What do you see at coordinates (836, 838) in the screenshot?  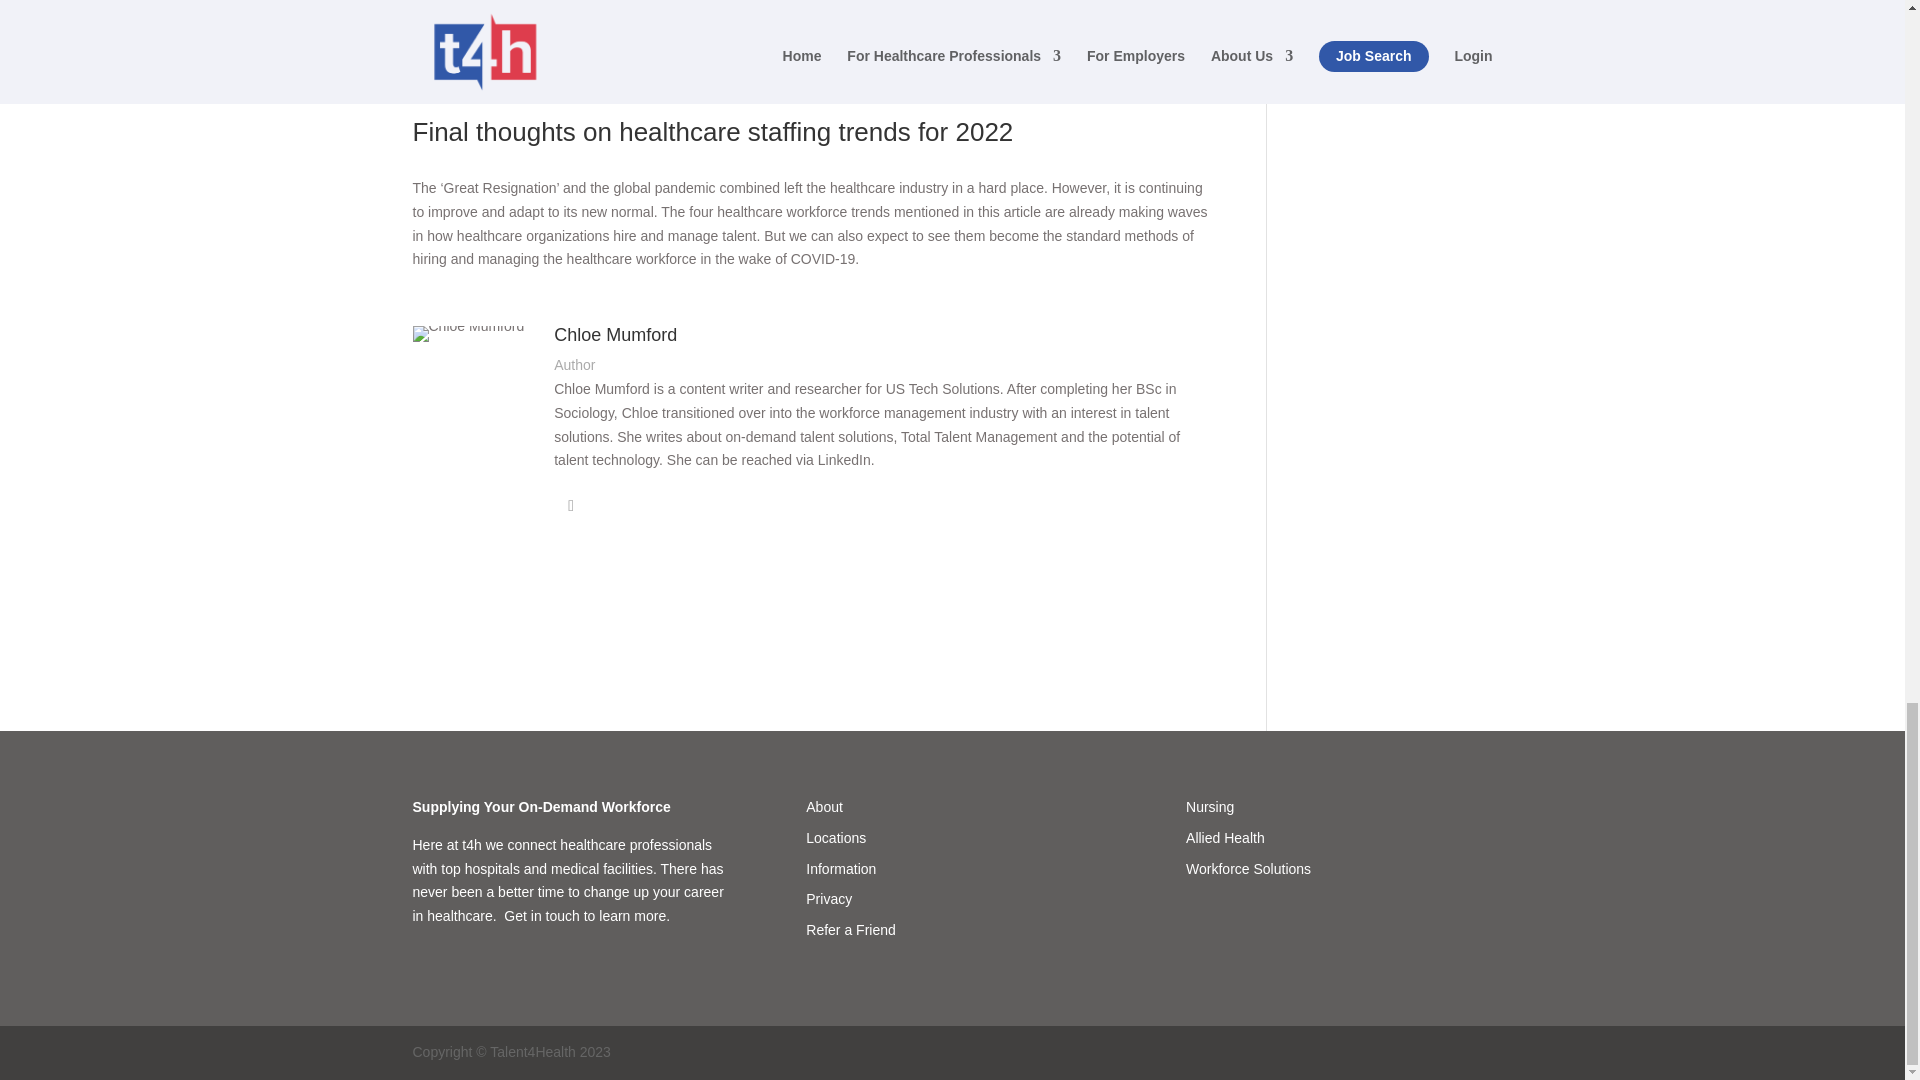 I see `Locations` at bounding box center [836, 838].